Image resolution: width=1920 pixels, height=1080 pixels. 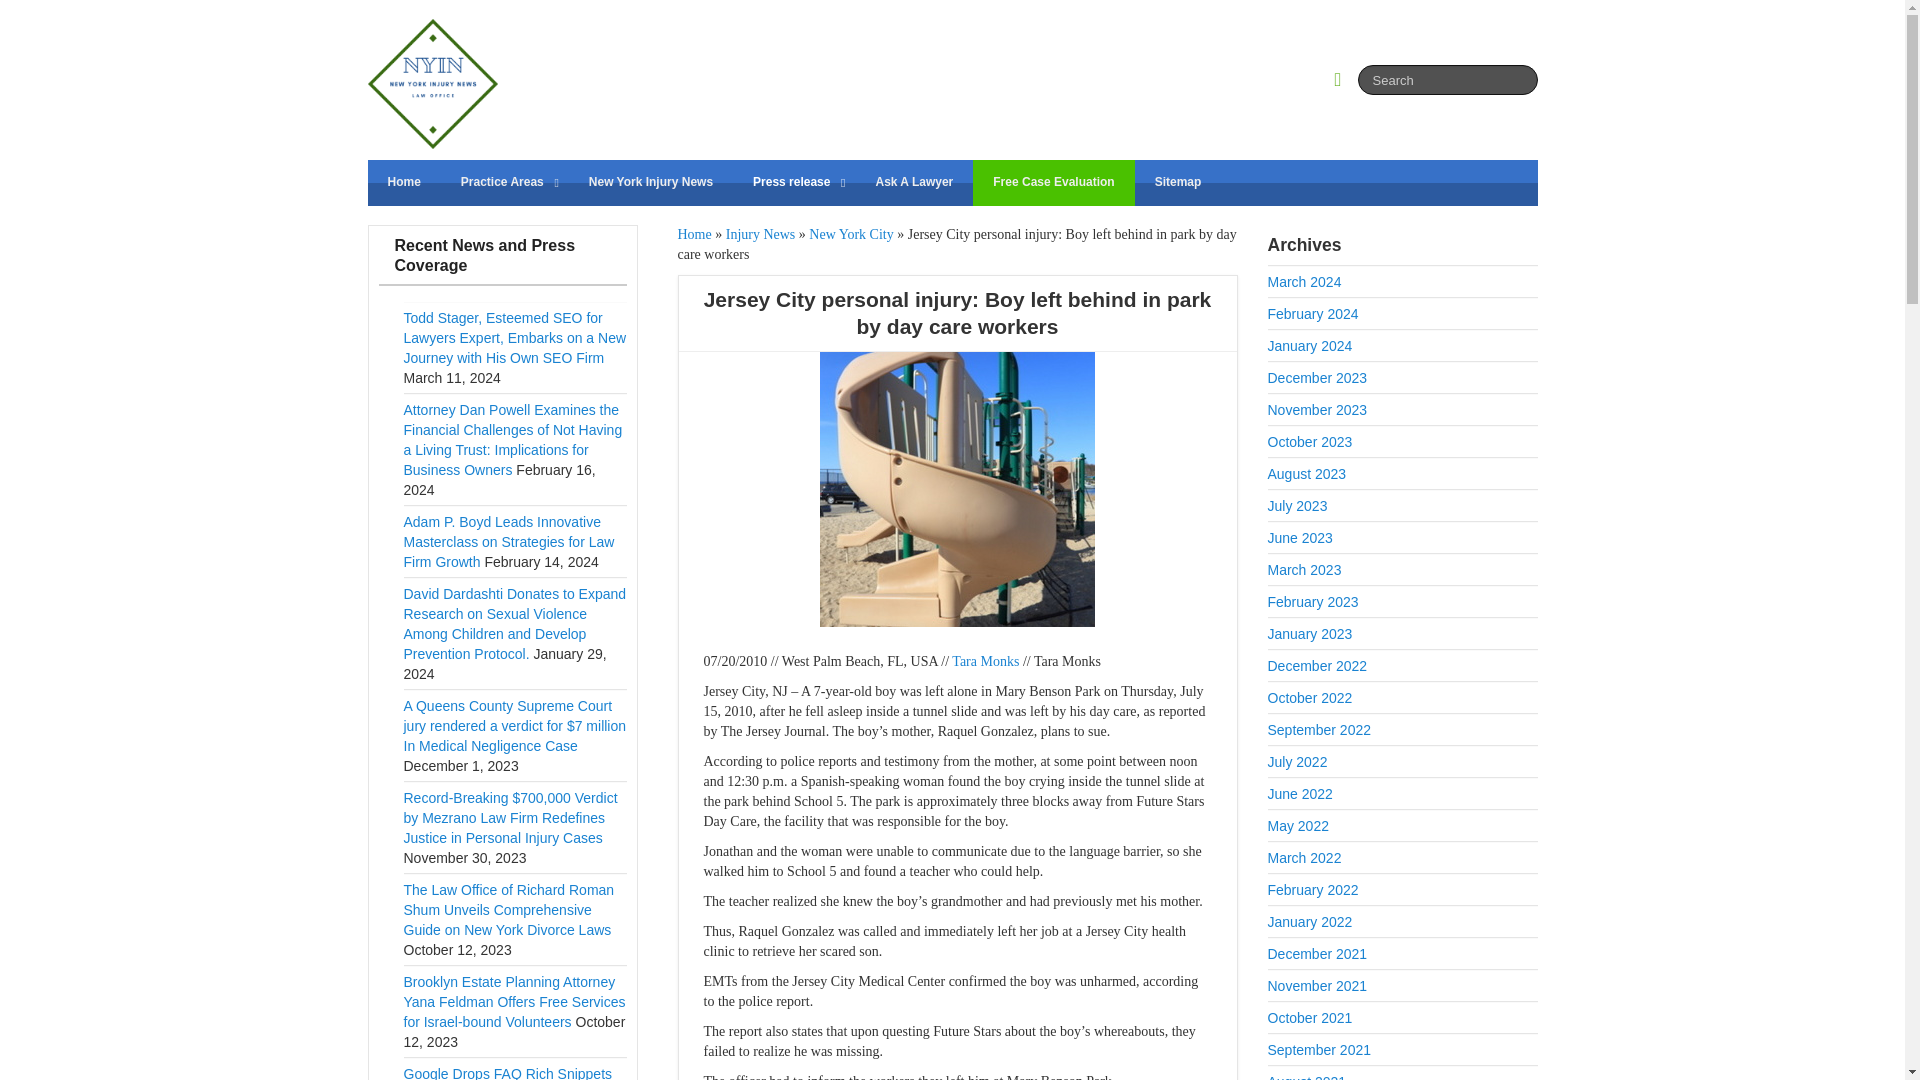 I want to click on Press release, so click(x=794, y=182).